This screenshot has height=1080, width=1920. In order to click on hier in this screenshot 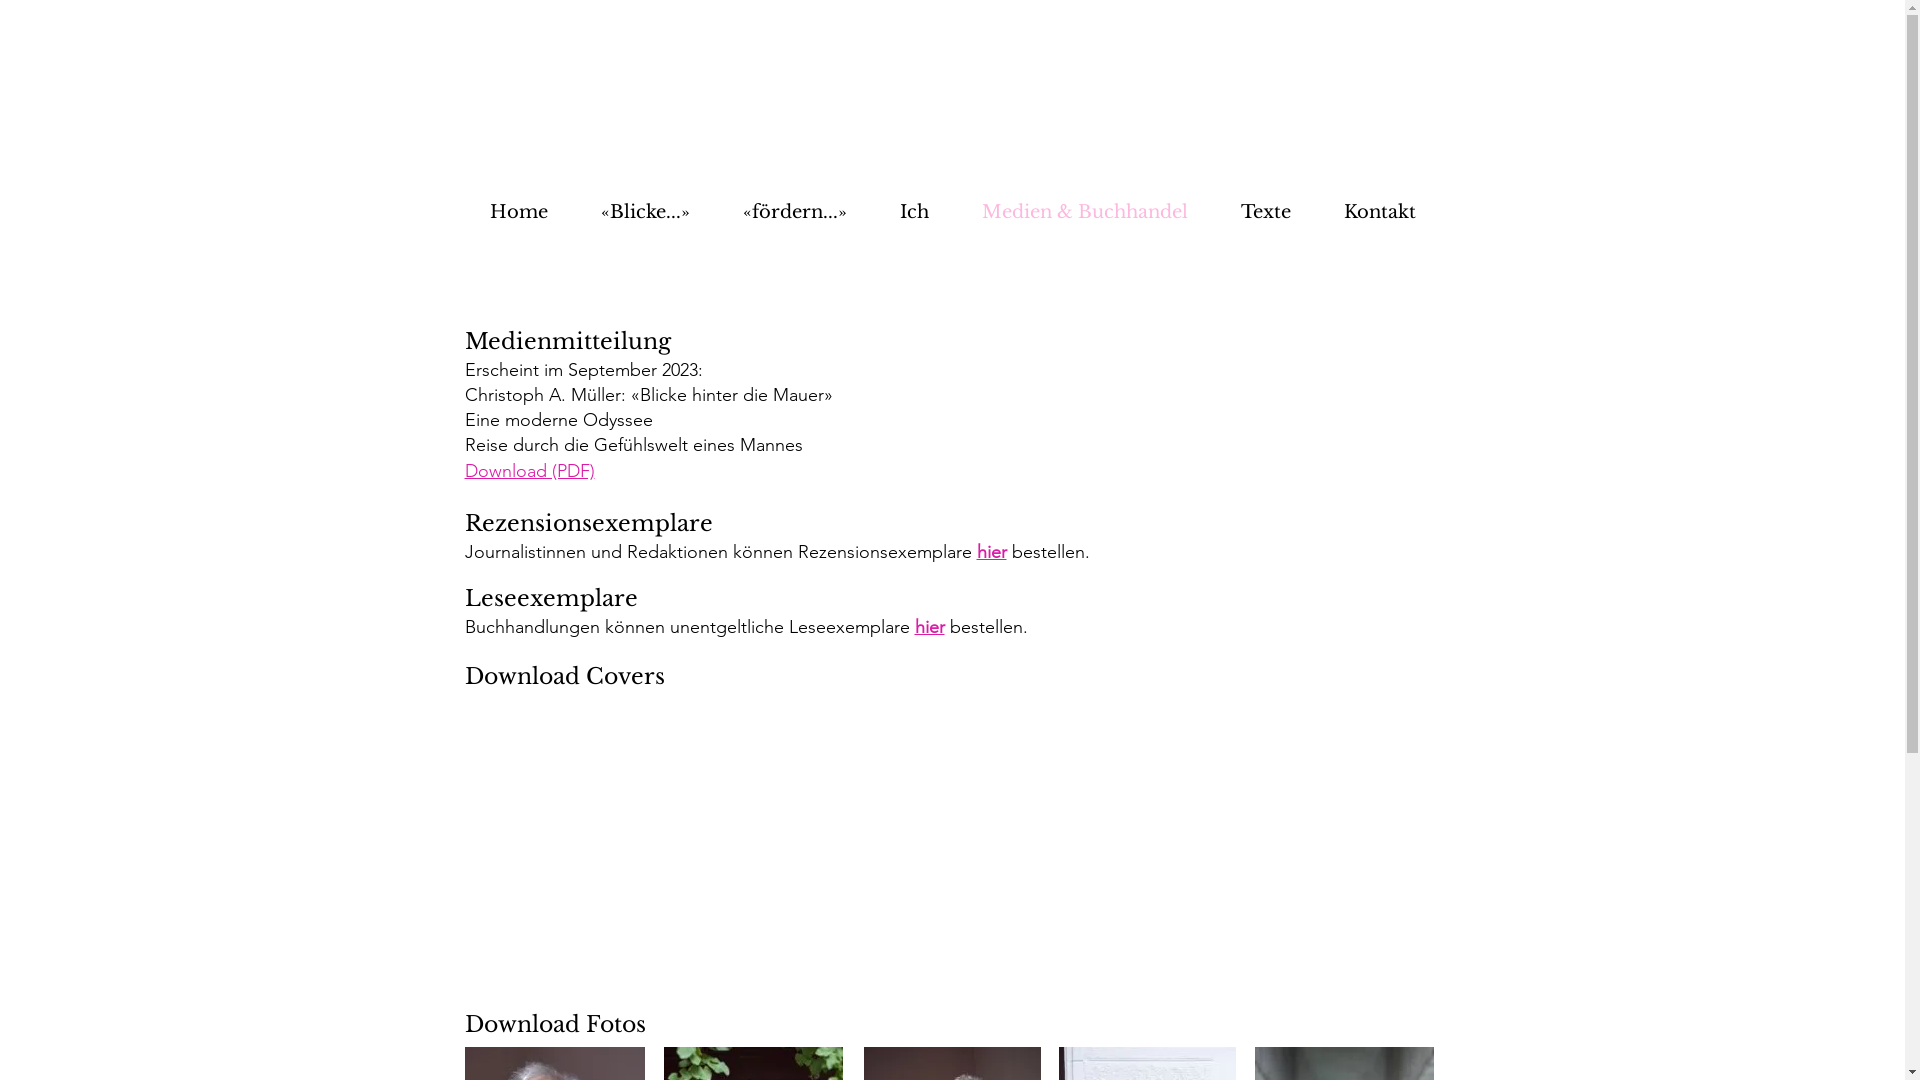, I will do `click(991, 552)`.